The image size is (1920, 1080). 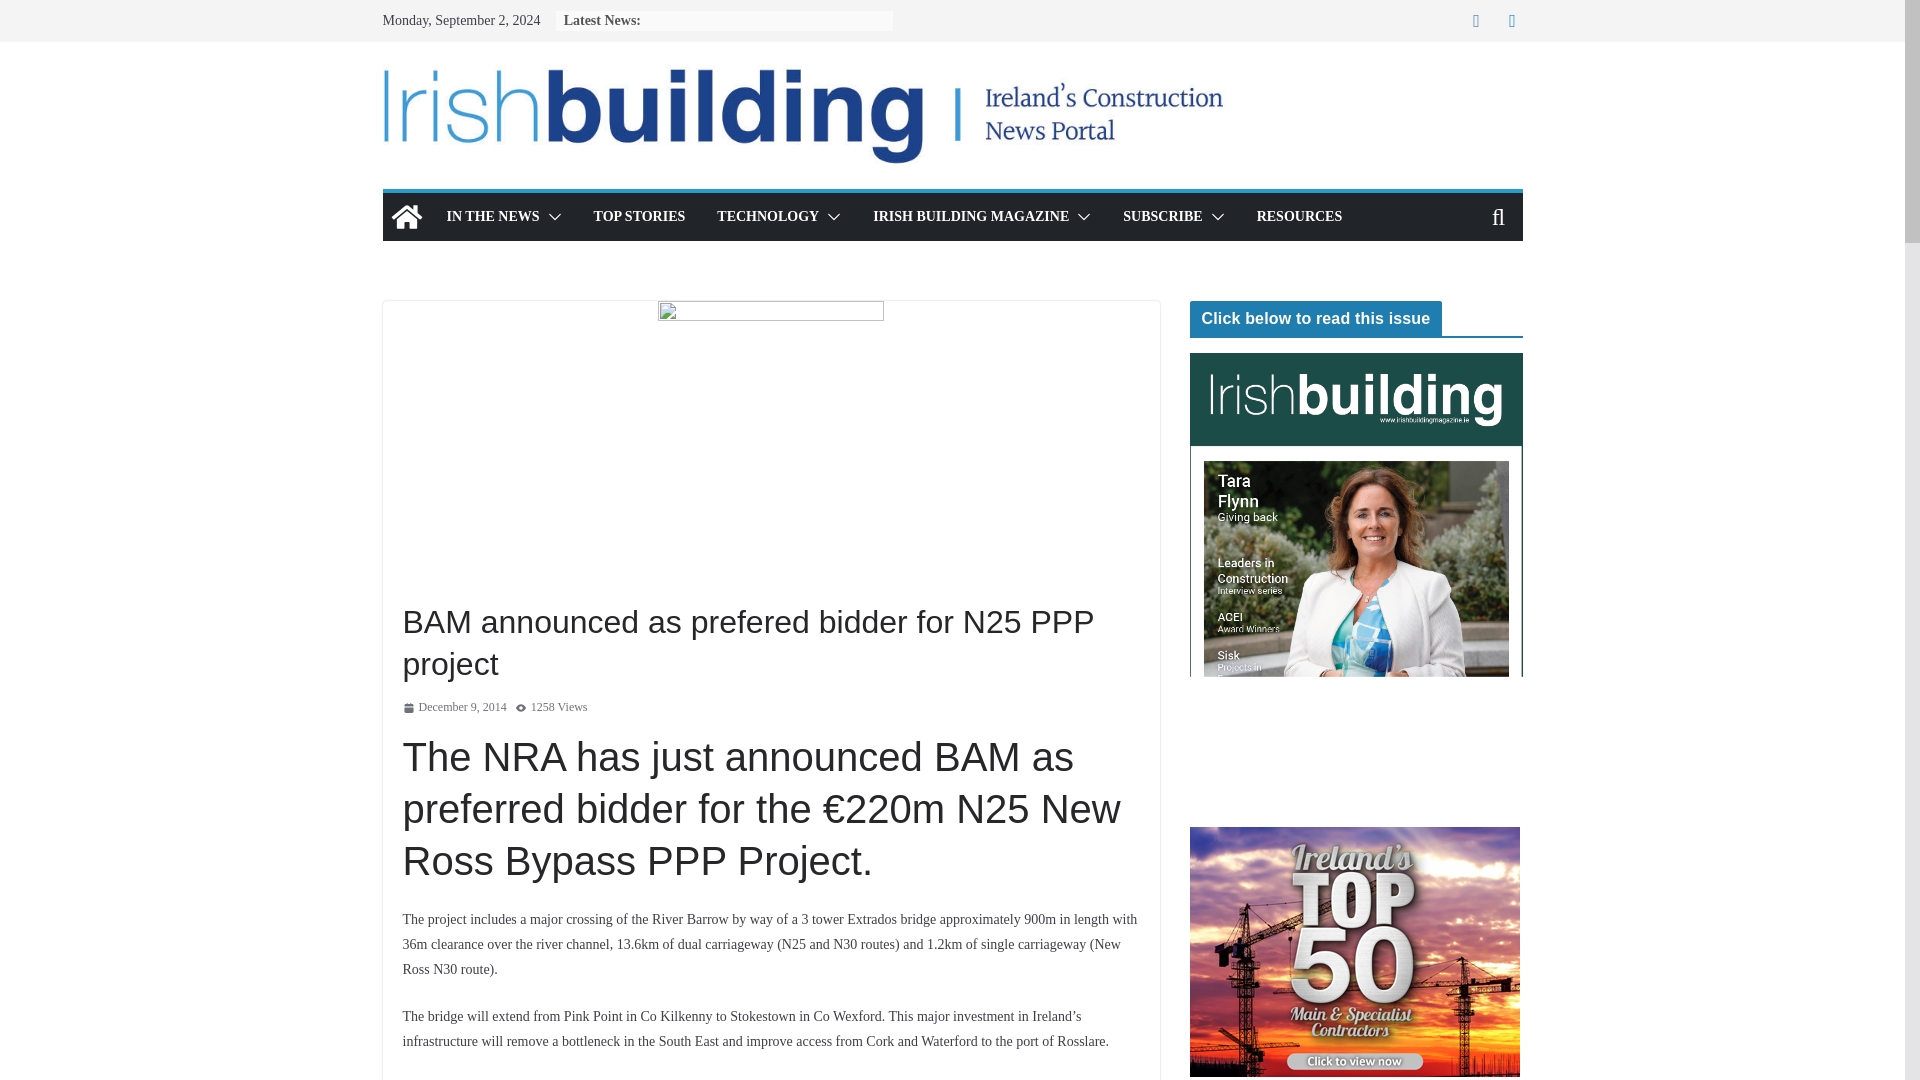 I want to click on IN THE NEWS, so click(x=492, y=217).